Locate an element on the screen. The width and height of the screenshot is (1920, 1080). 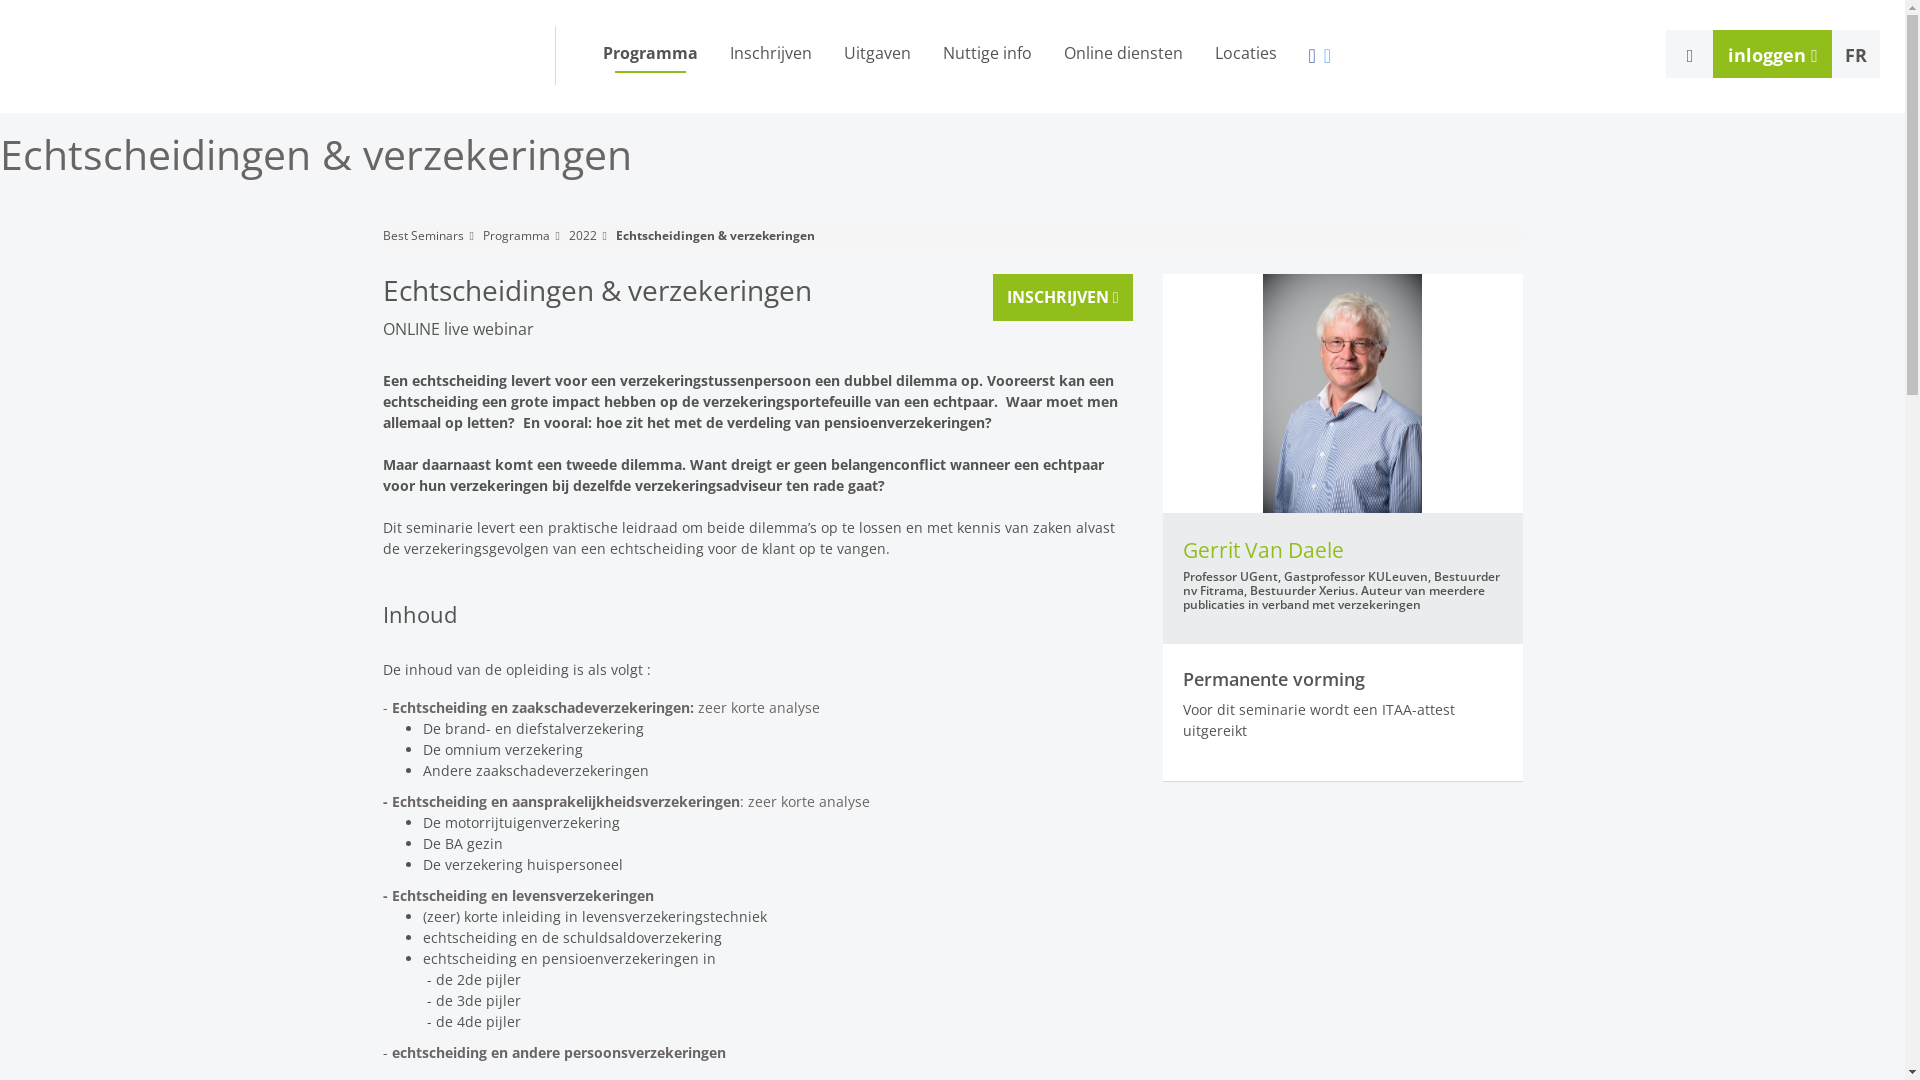
Uitgaven is located at coordinates (878, 54).